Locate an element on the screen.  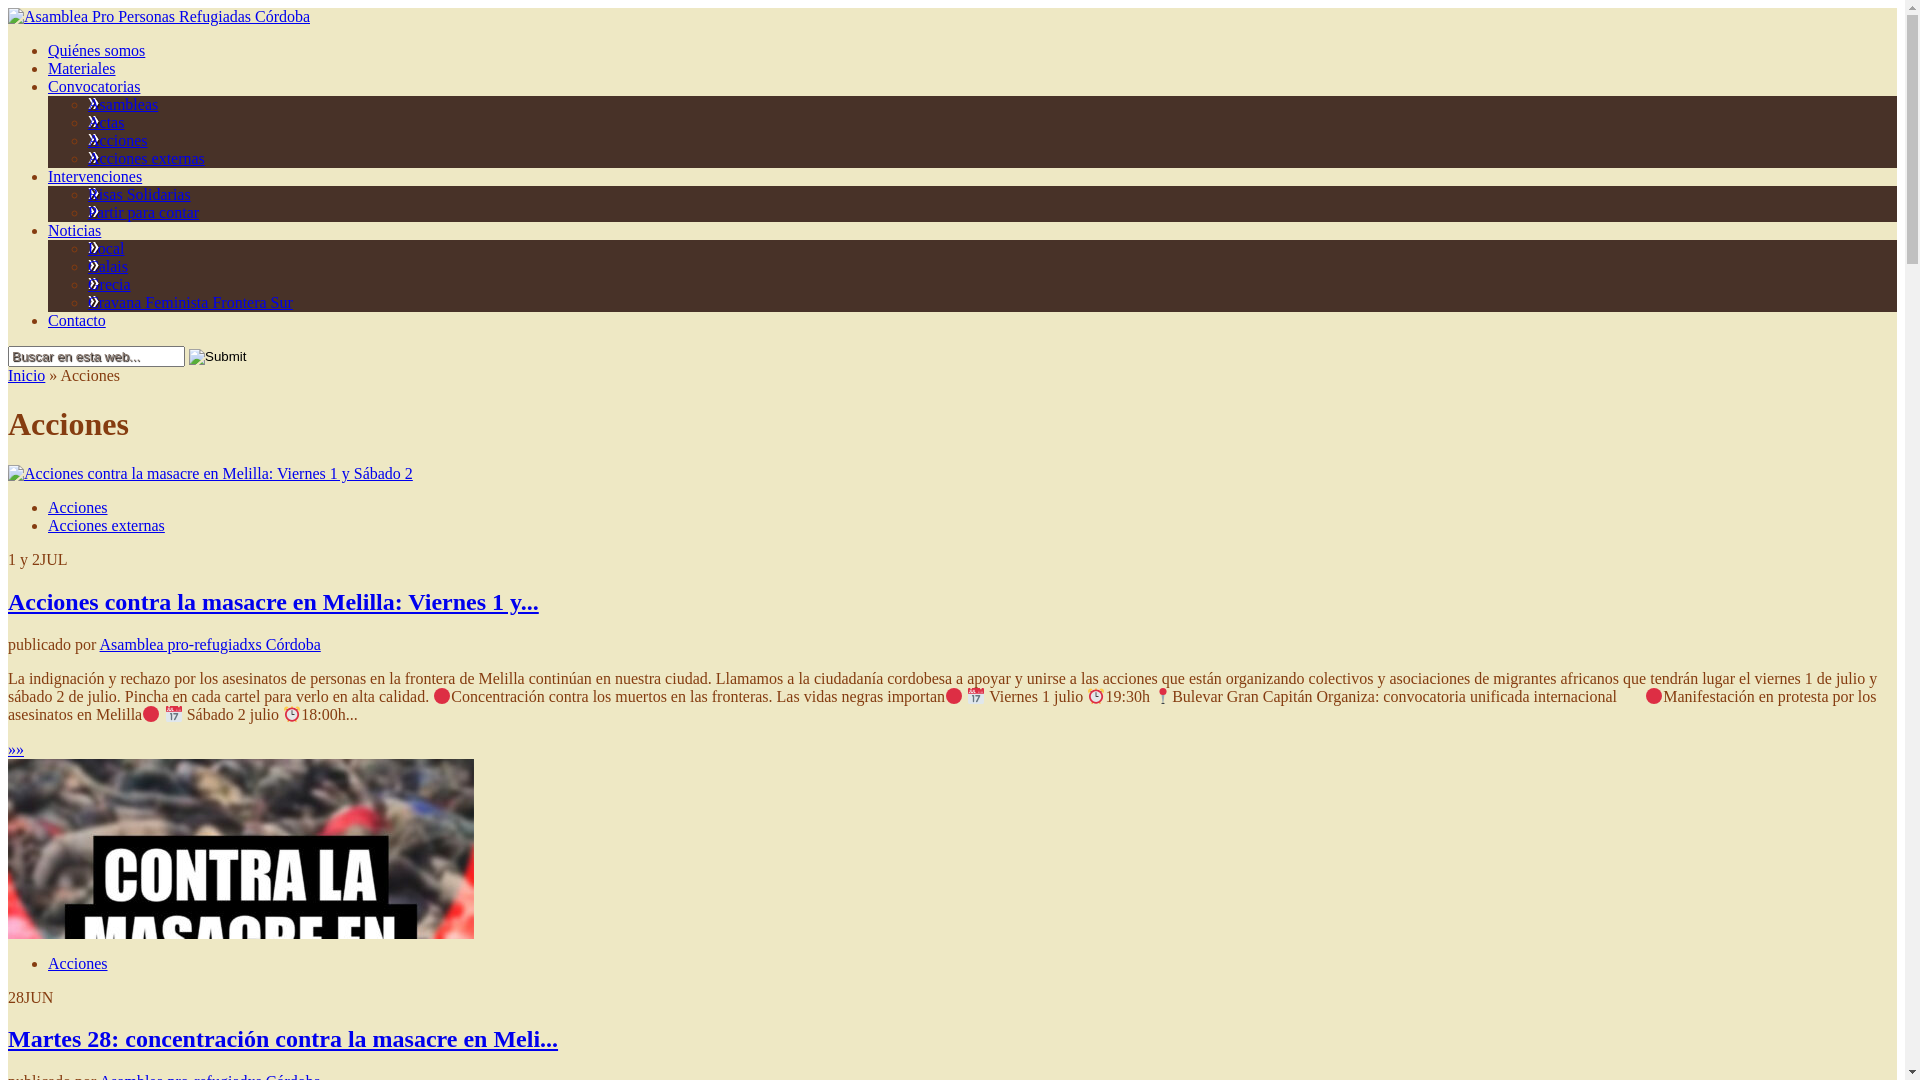
Calais is located at coordinates (108, 266).